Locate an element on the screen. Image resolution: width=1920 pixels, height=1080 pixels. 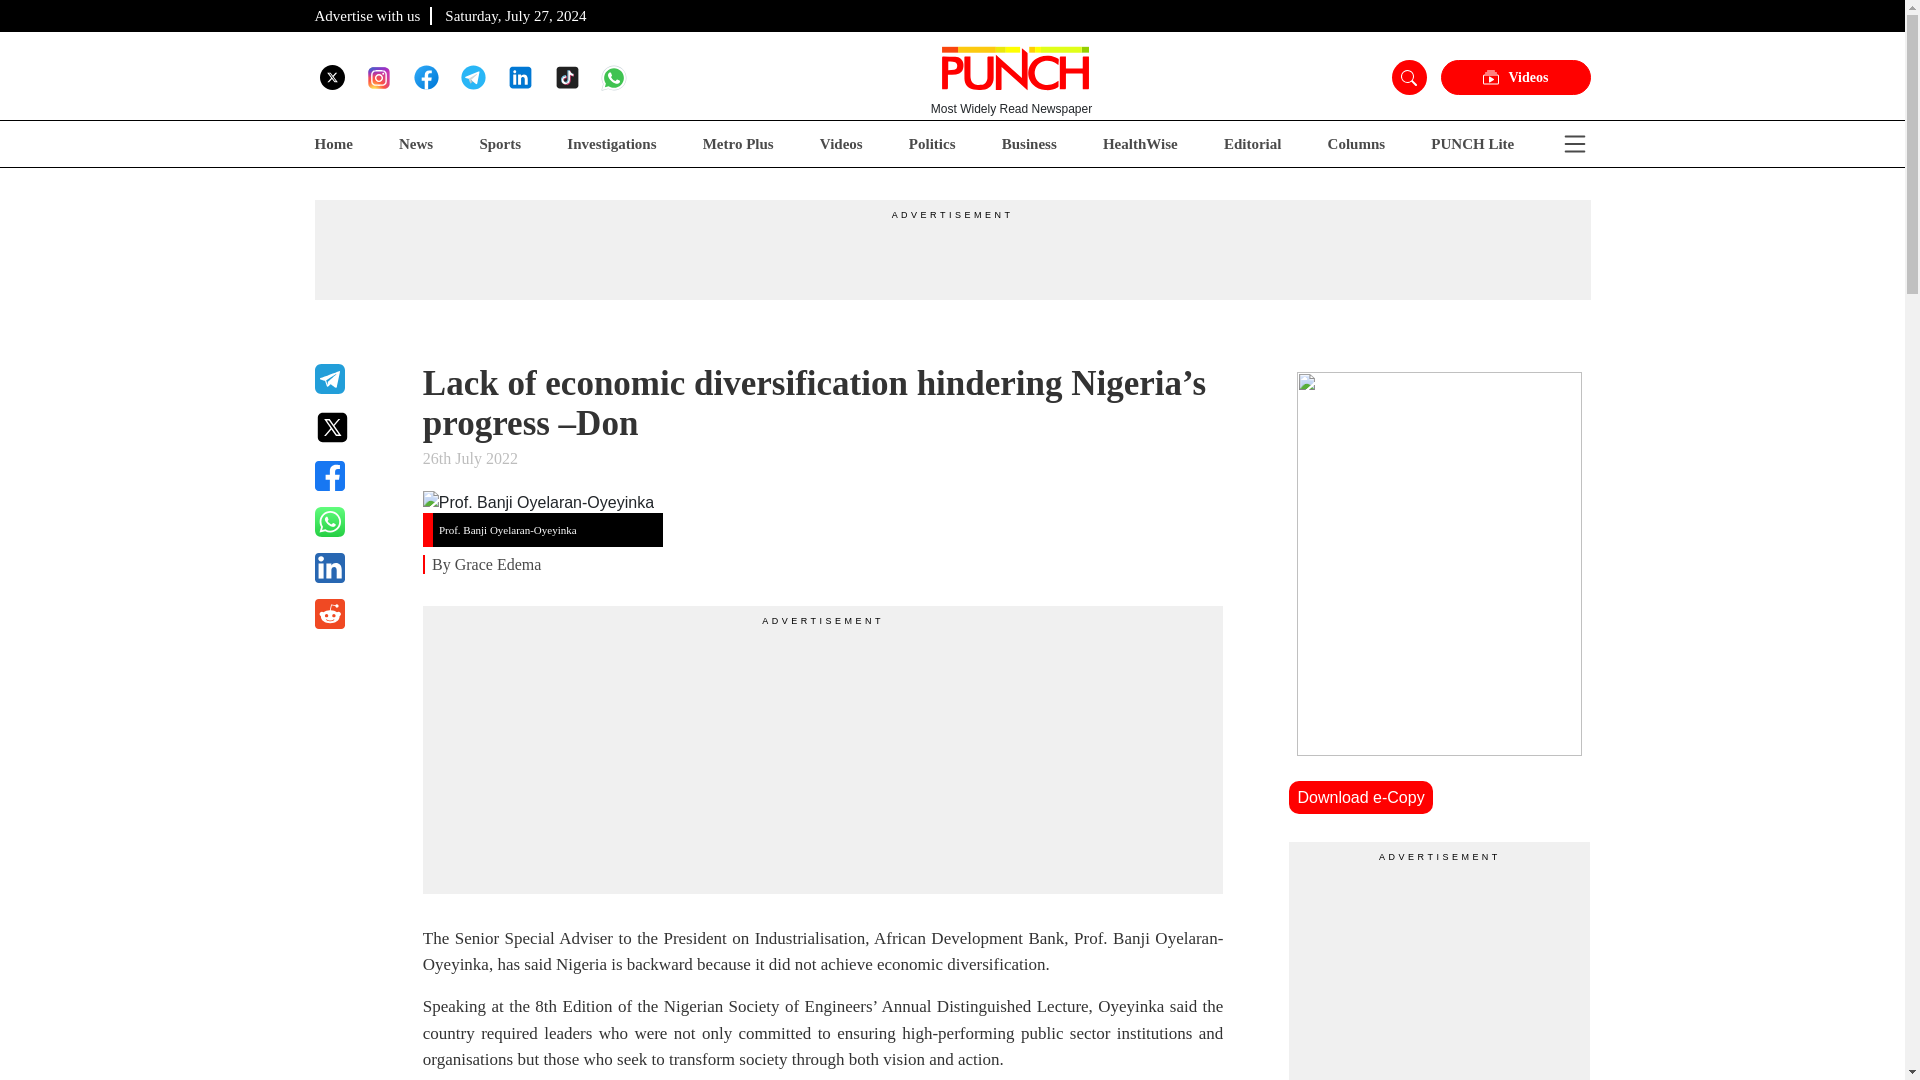
Editorial is located at coordinates (1253, 144).